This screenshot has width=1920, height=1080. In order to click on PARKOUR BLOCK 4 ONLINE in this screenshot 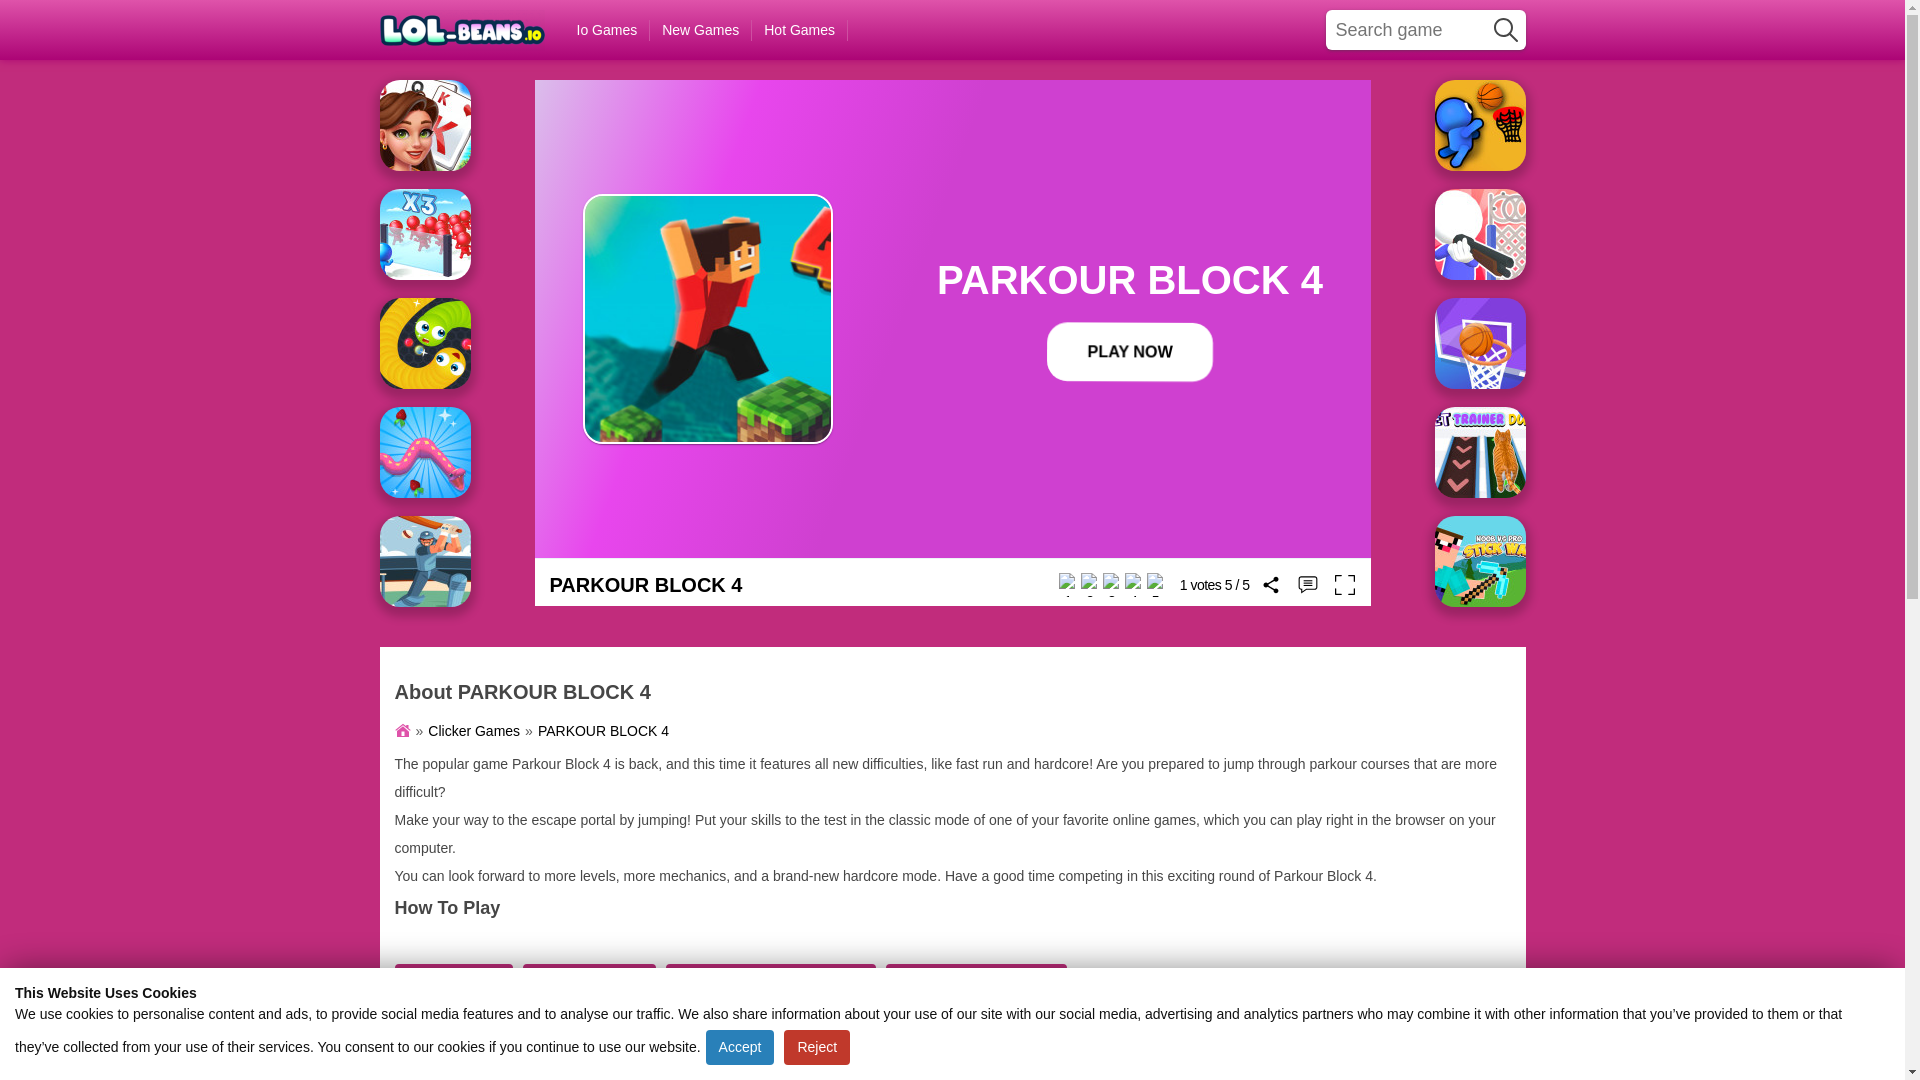, I will do `click(976, 978)`.